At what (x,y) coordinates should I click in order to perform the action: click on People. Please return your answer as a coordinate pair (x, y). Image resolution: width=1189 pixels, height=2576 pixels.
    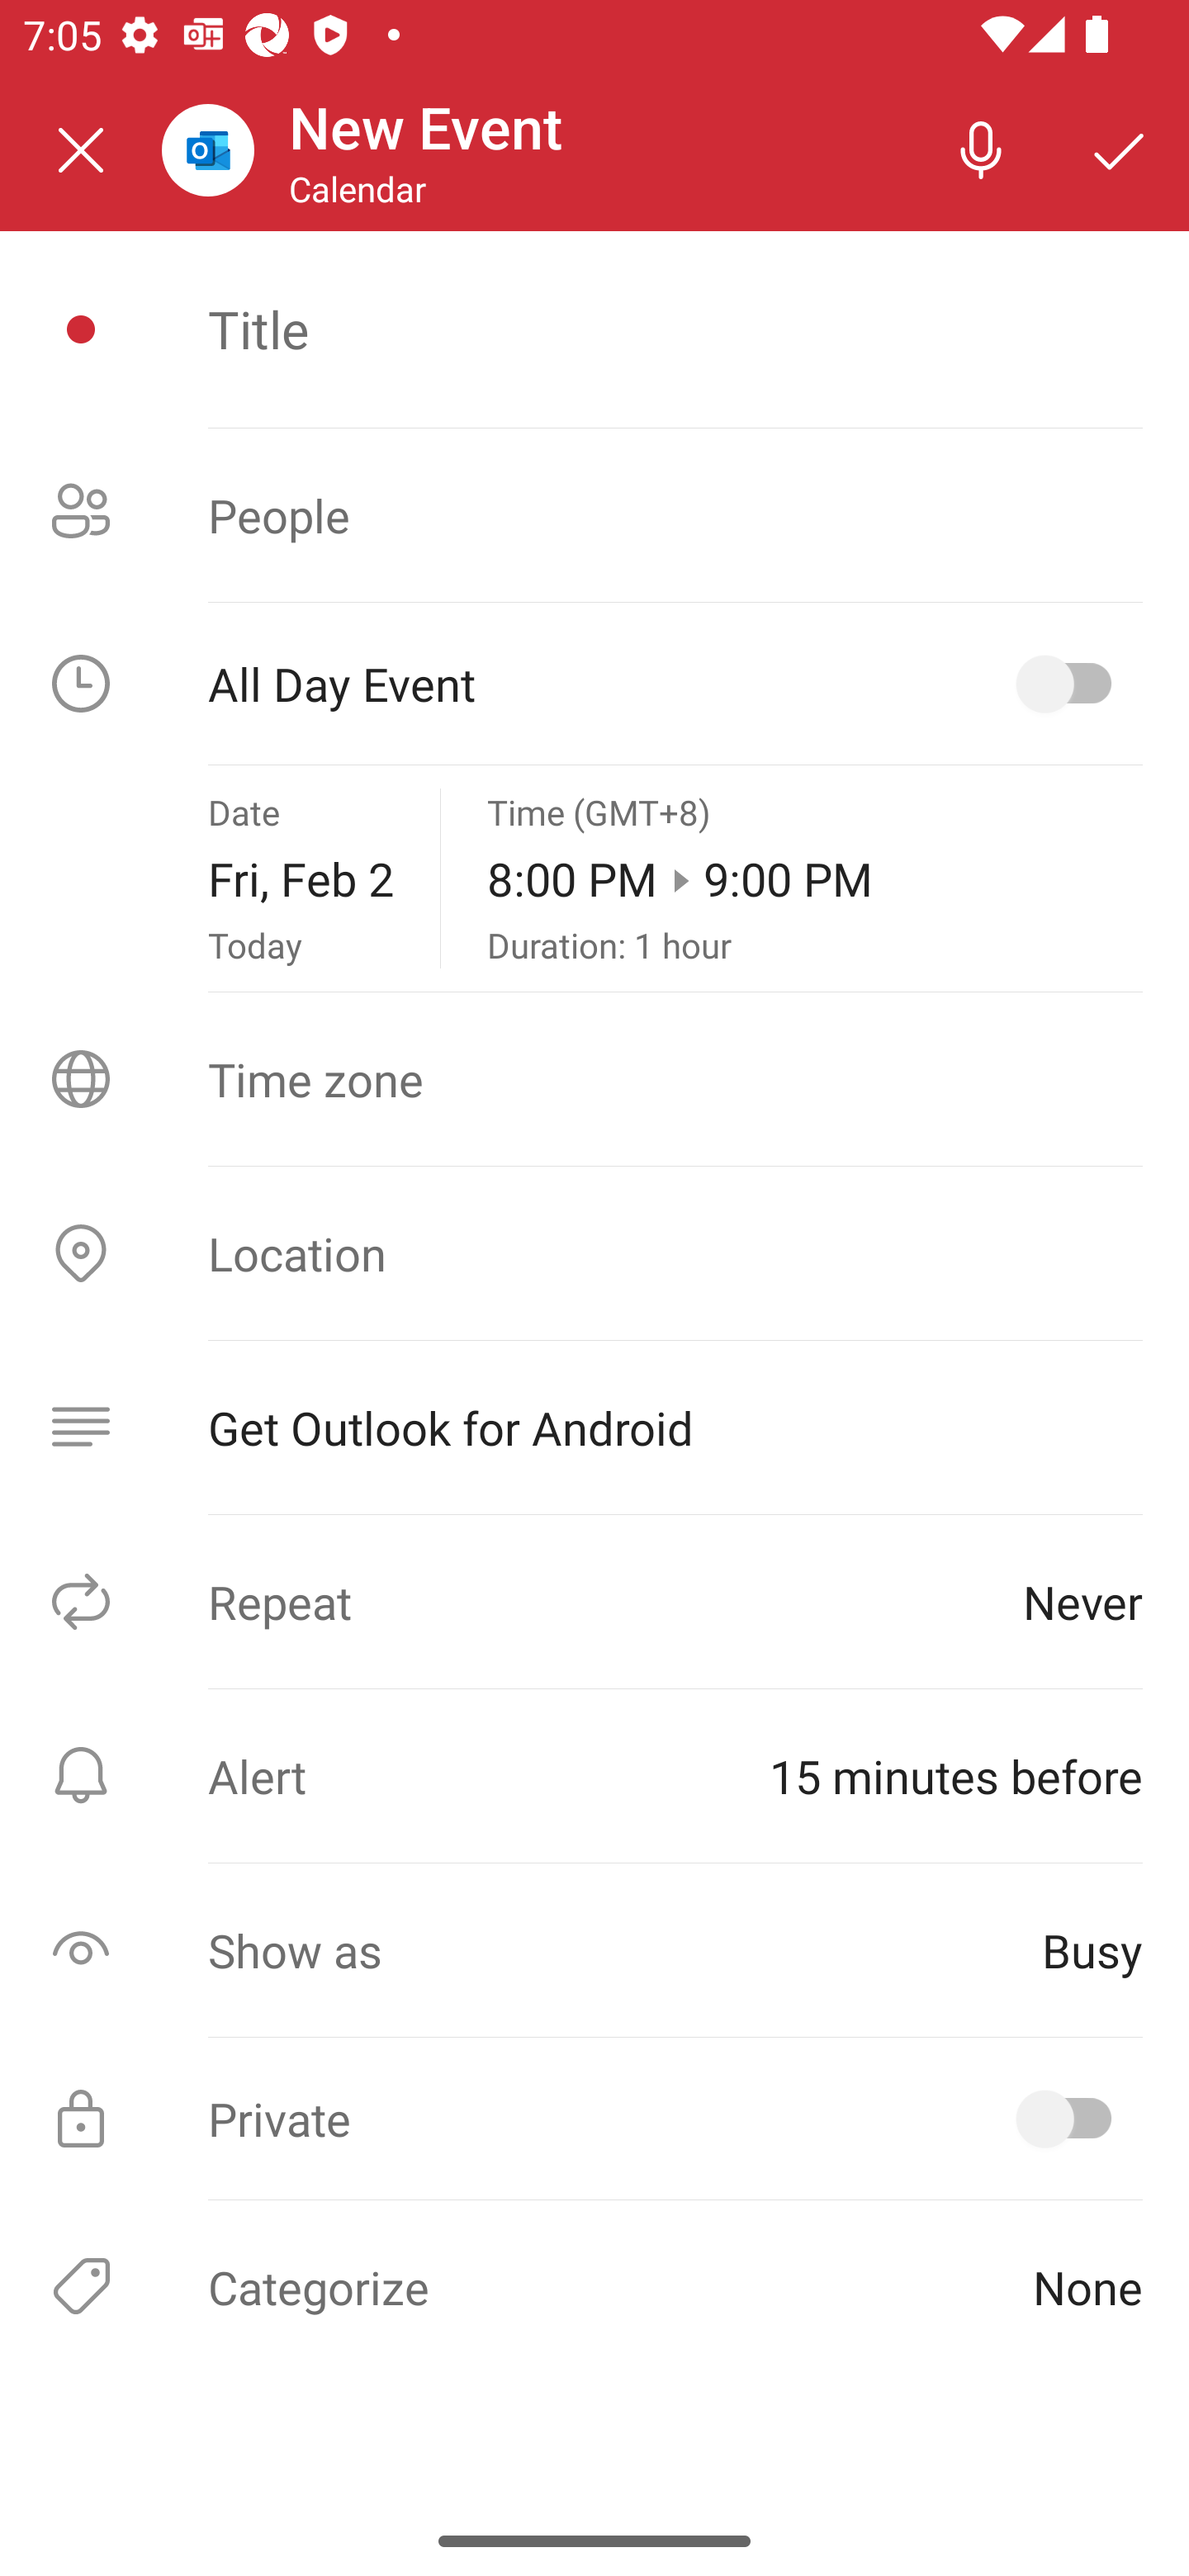
    Looking at the image, I should click on (594, 515).